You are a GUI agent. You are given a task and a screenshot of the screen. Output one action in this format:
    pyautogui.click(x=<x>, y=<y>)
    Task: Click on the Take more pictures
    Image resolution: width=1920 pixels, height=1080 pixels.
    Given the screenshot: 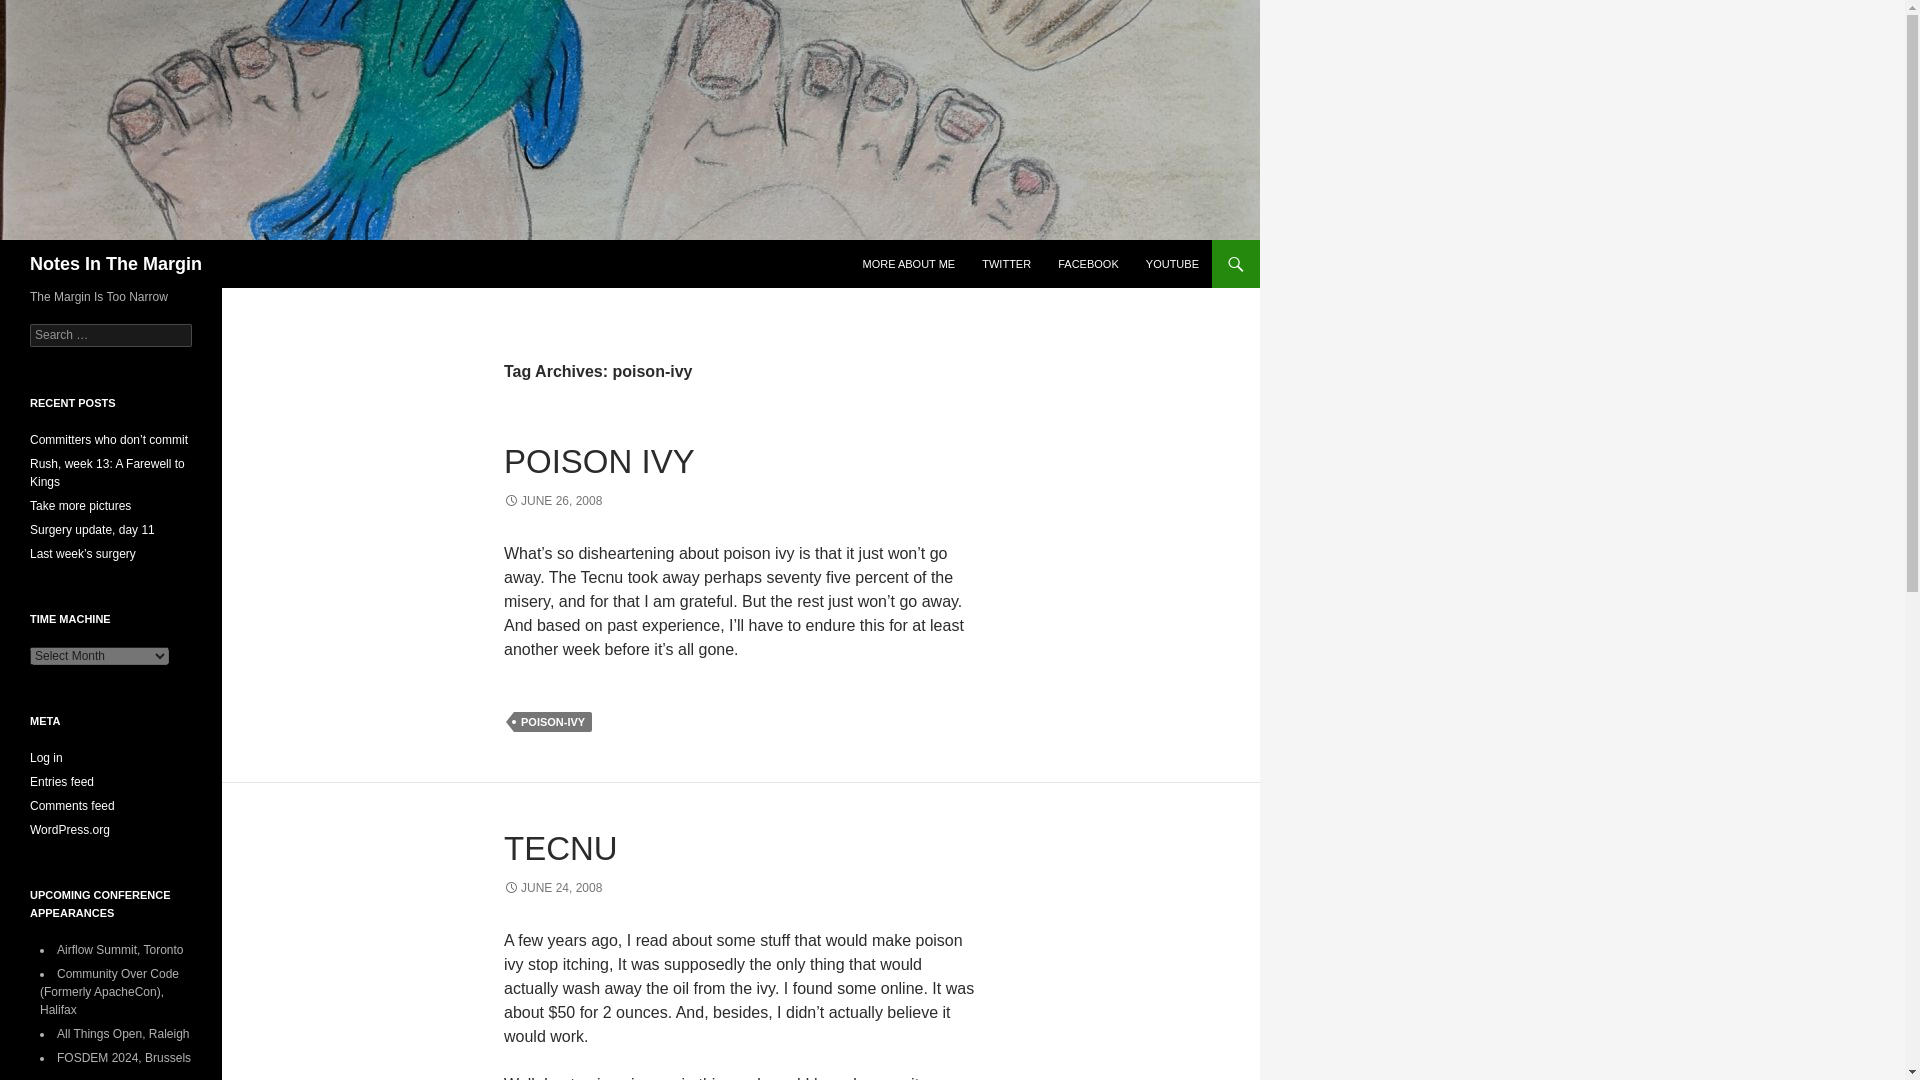 What is the action you would take?
    pyautogui.click(x=80, y=506)
    